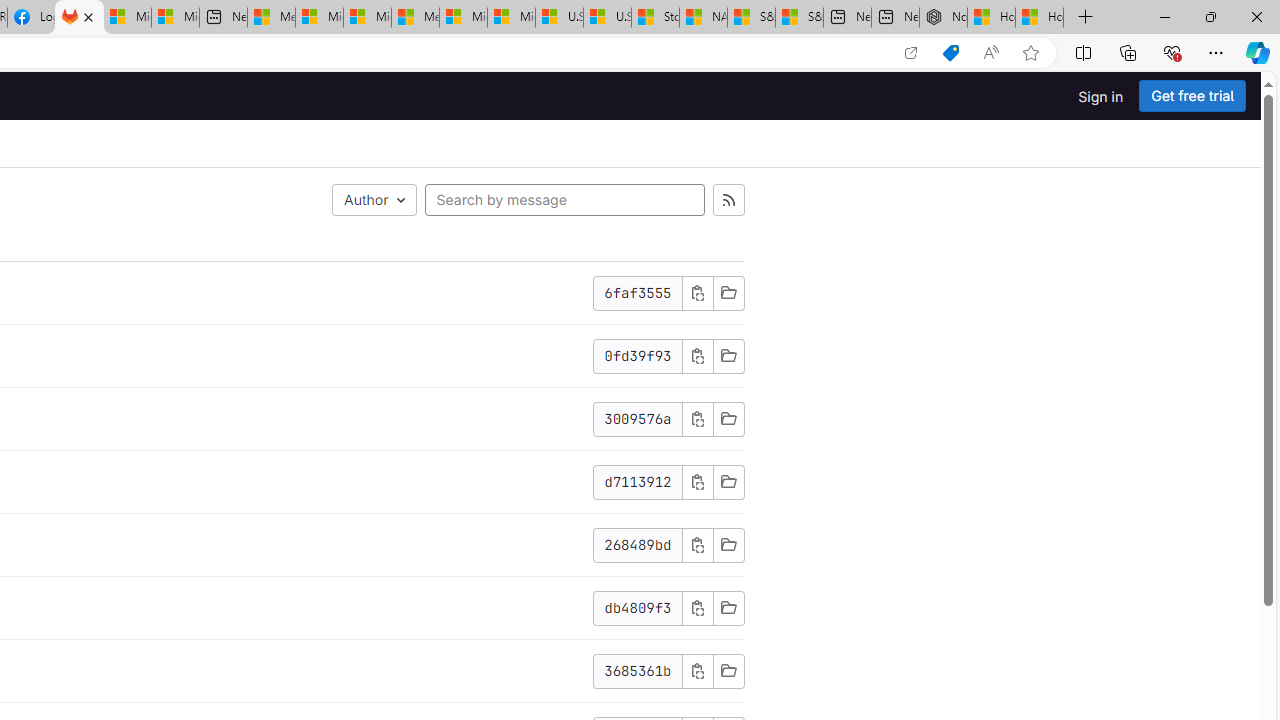  I want to click on Class: s16 gl-icon gl-button-icon , so click(697, 670).